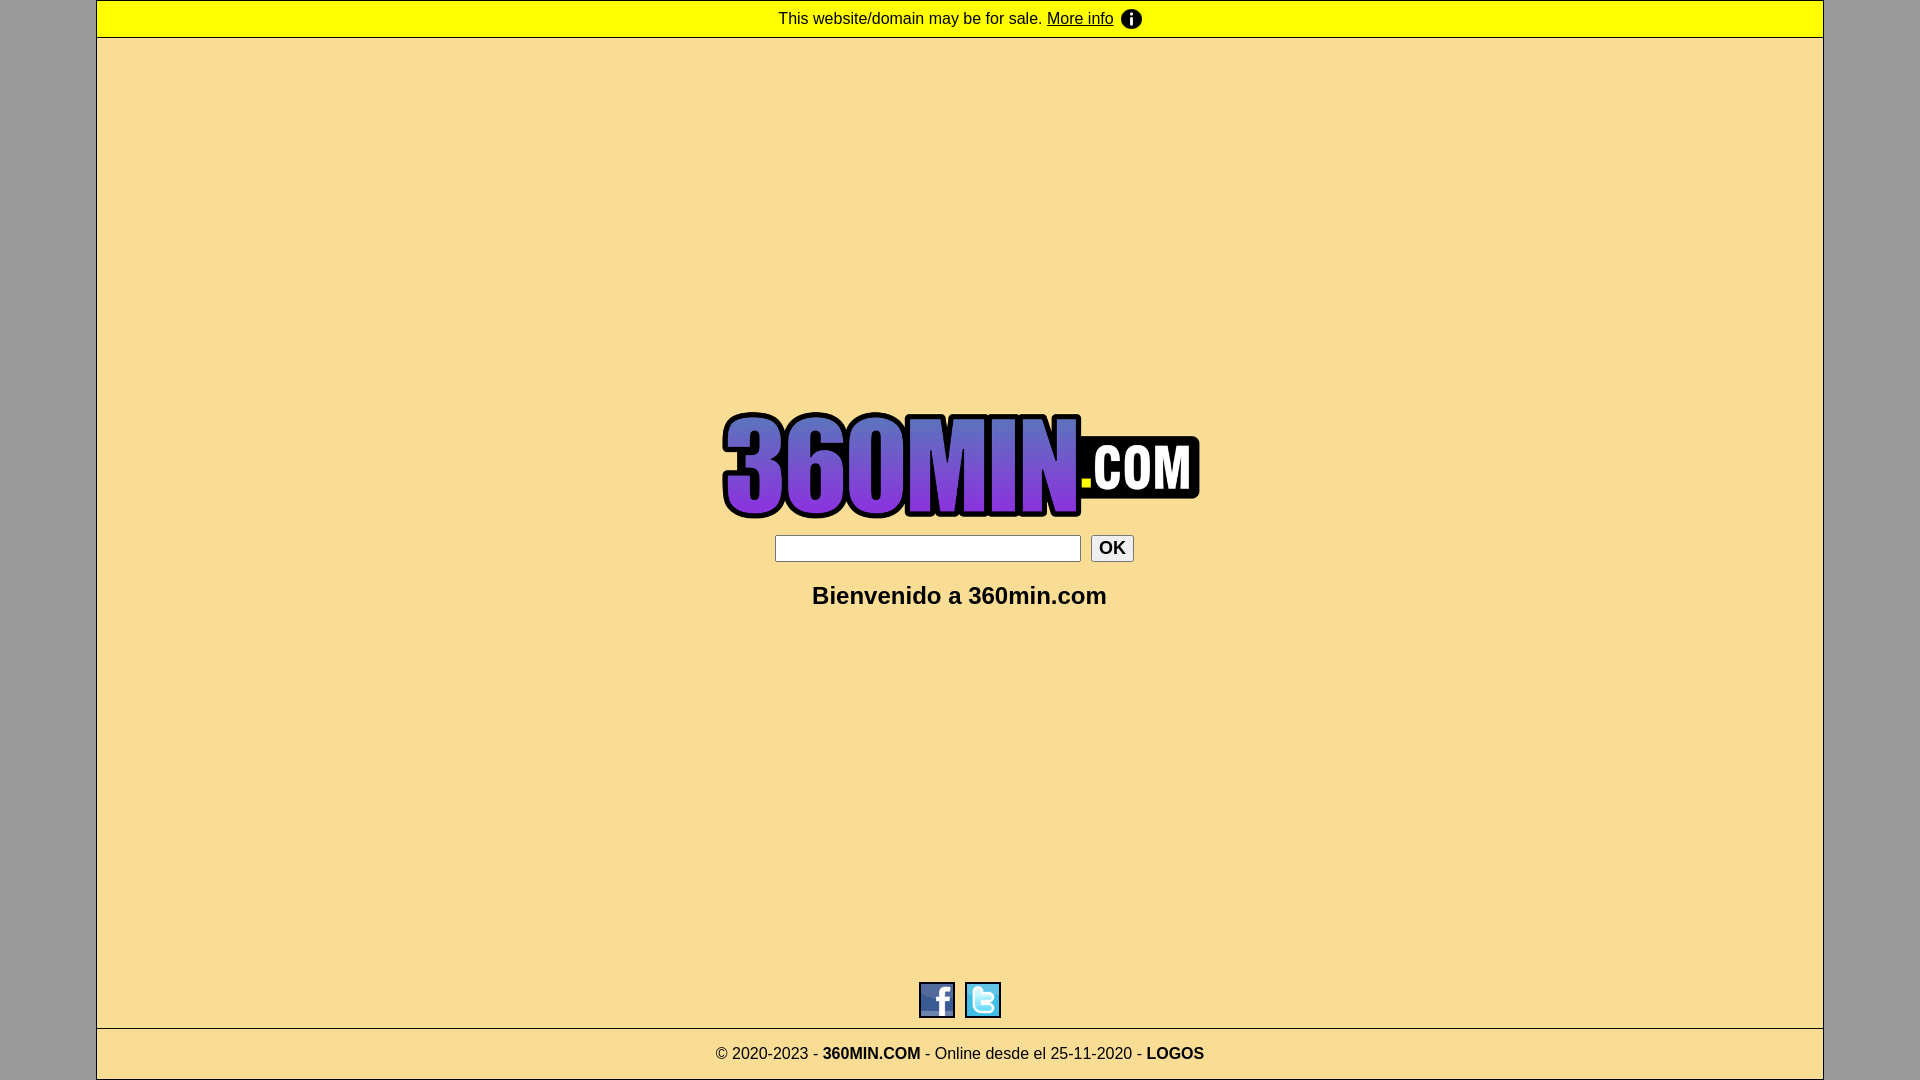 This screenshot has width=1920, height=1080. Describe the element at coordinates (851, 1054) in the screenshot. I see `360MIN` at that location.